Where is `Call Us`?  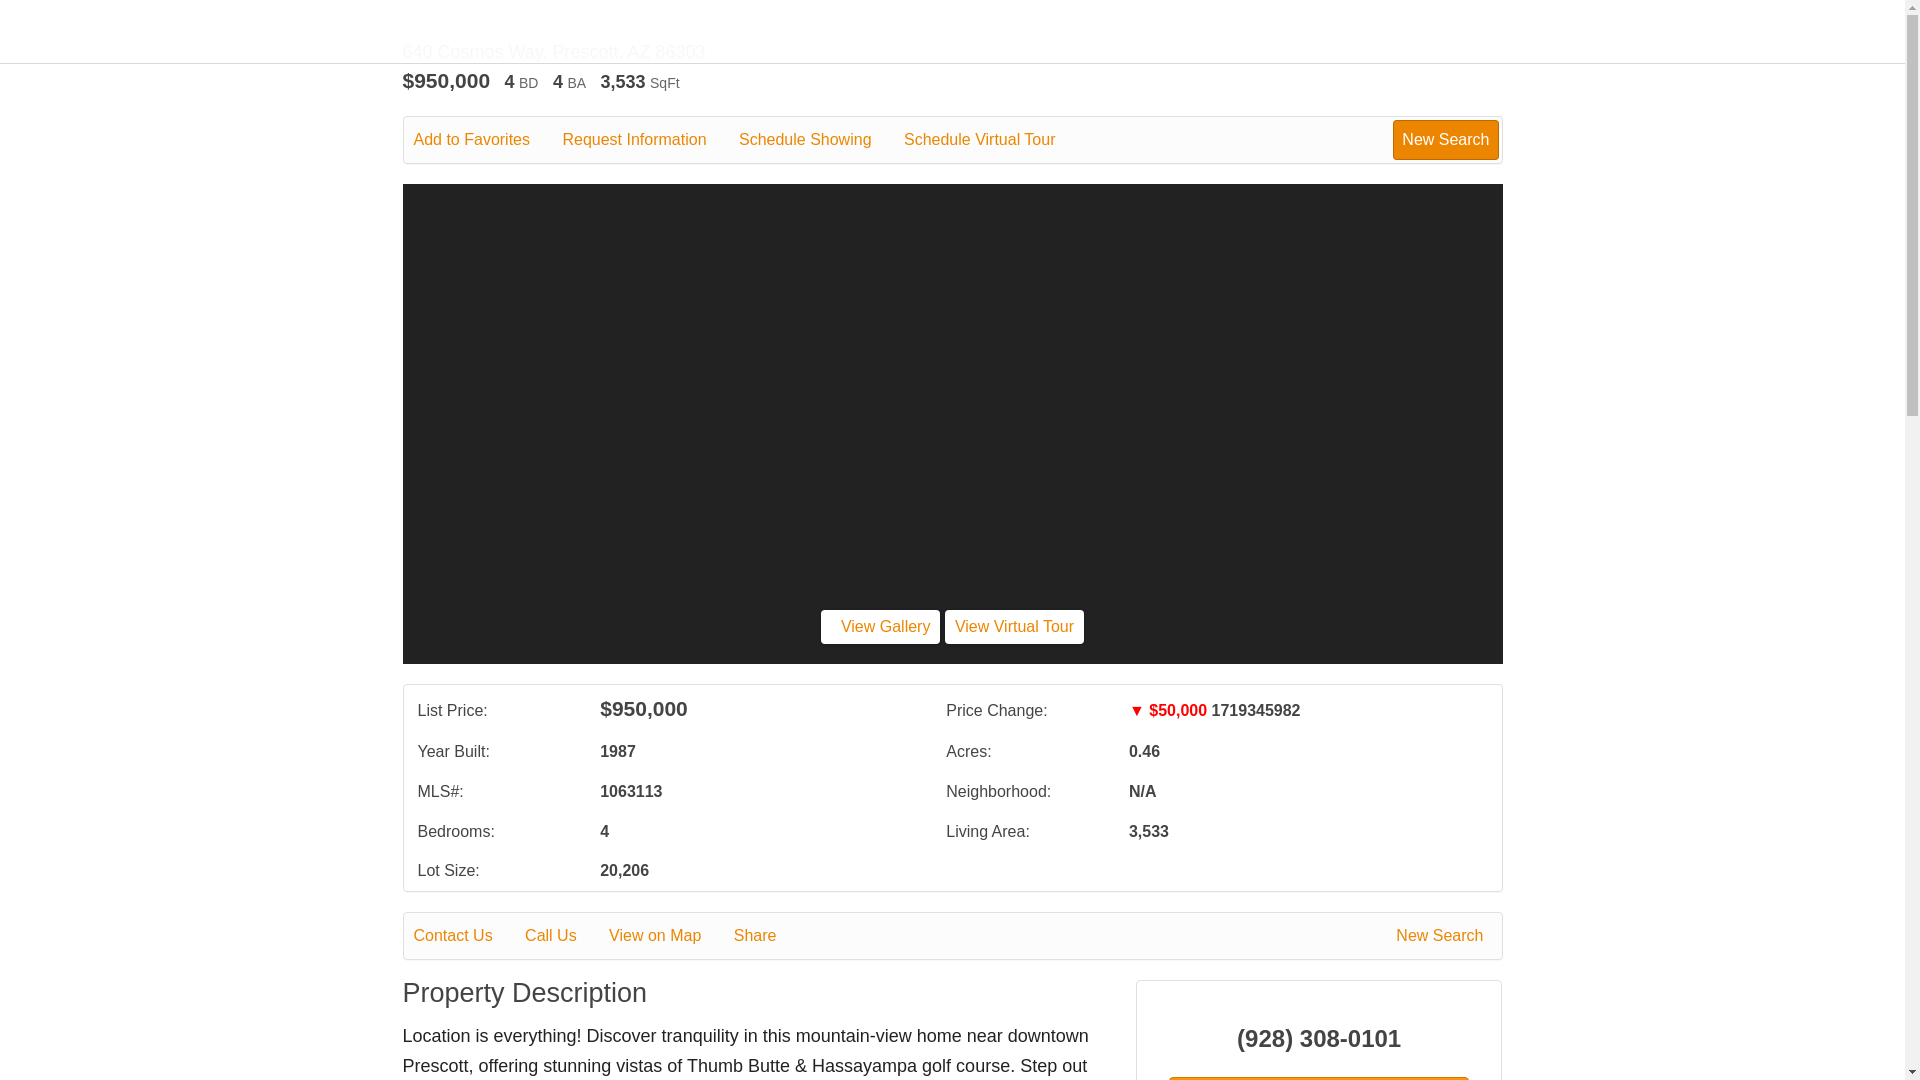 Call Us is located at coordinates (564, 936).